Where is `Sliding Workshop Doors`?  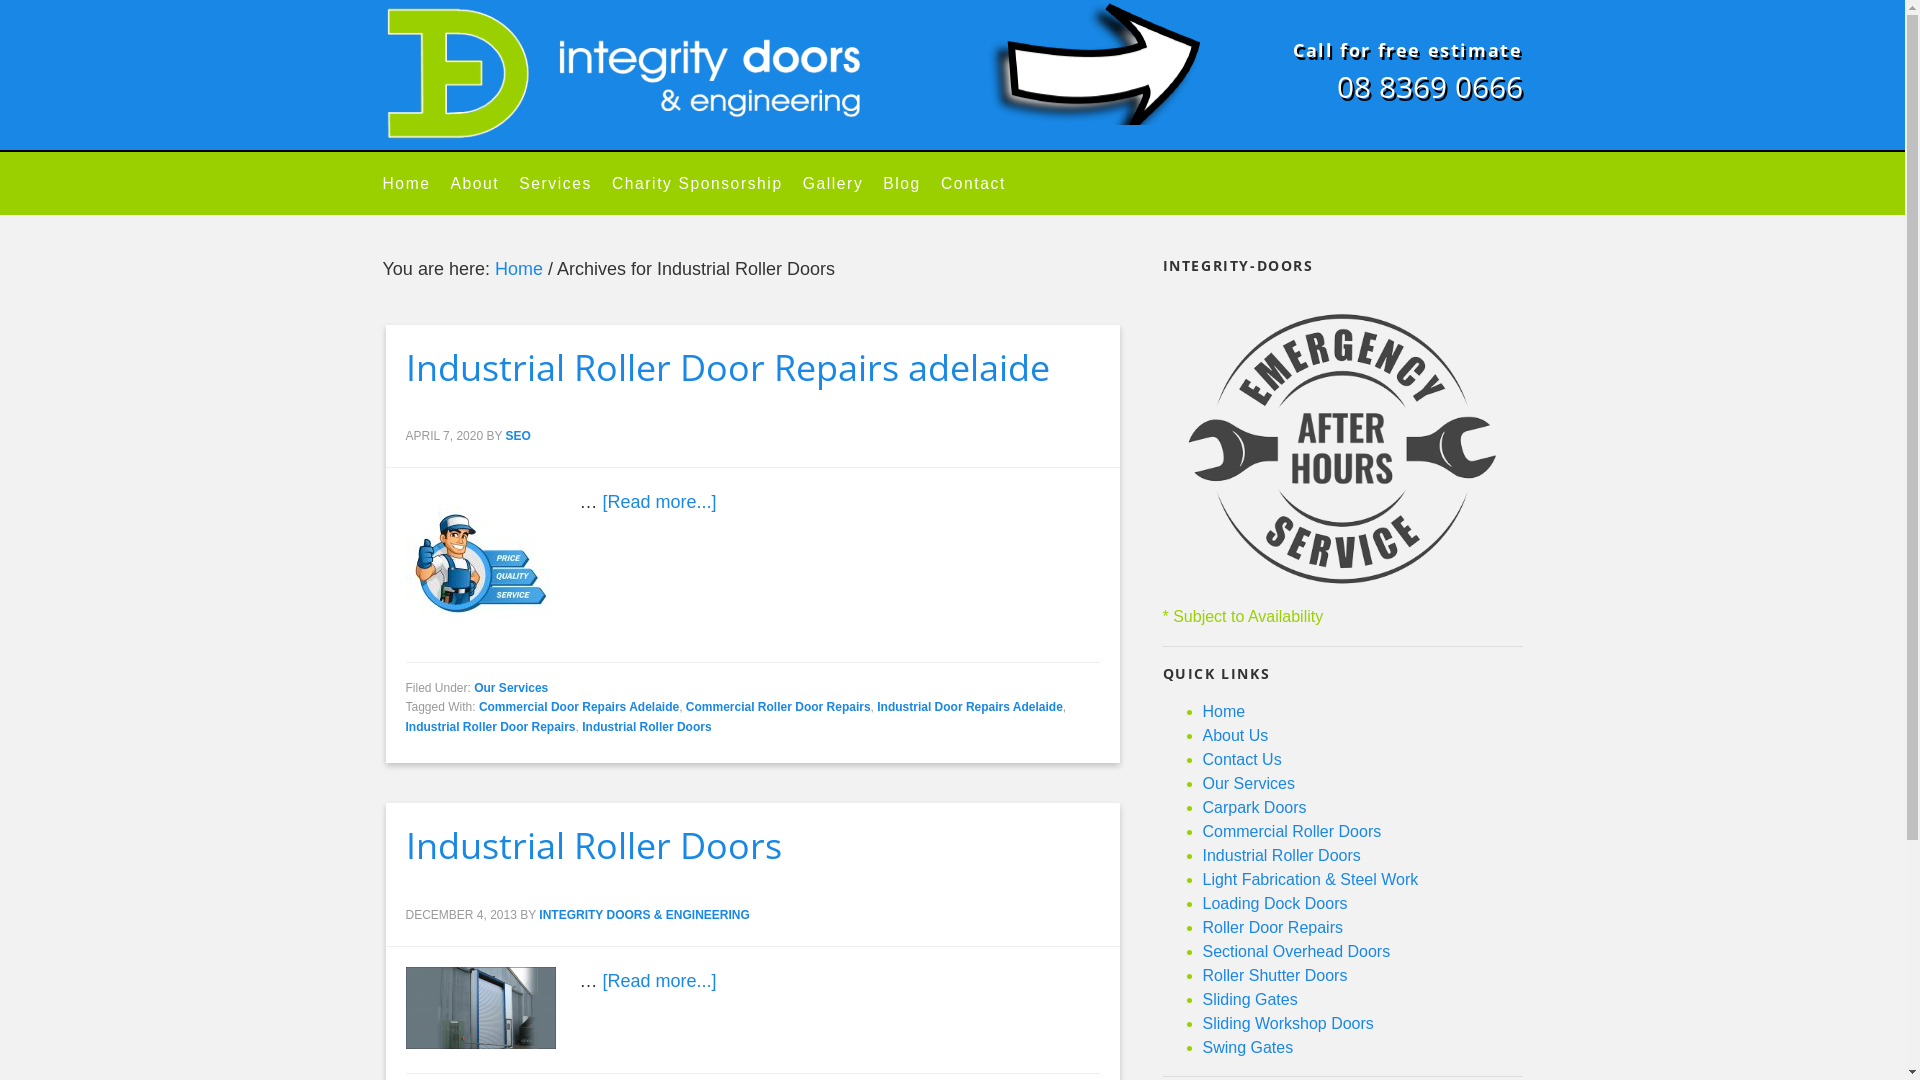 Sliding Workshop Doors is located at coordinates (1288, 1024).